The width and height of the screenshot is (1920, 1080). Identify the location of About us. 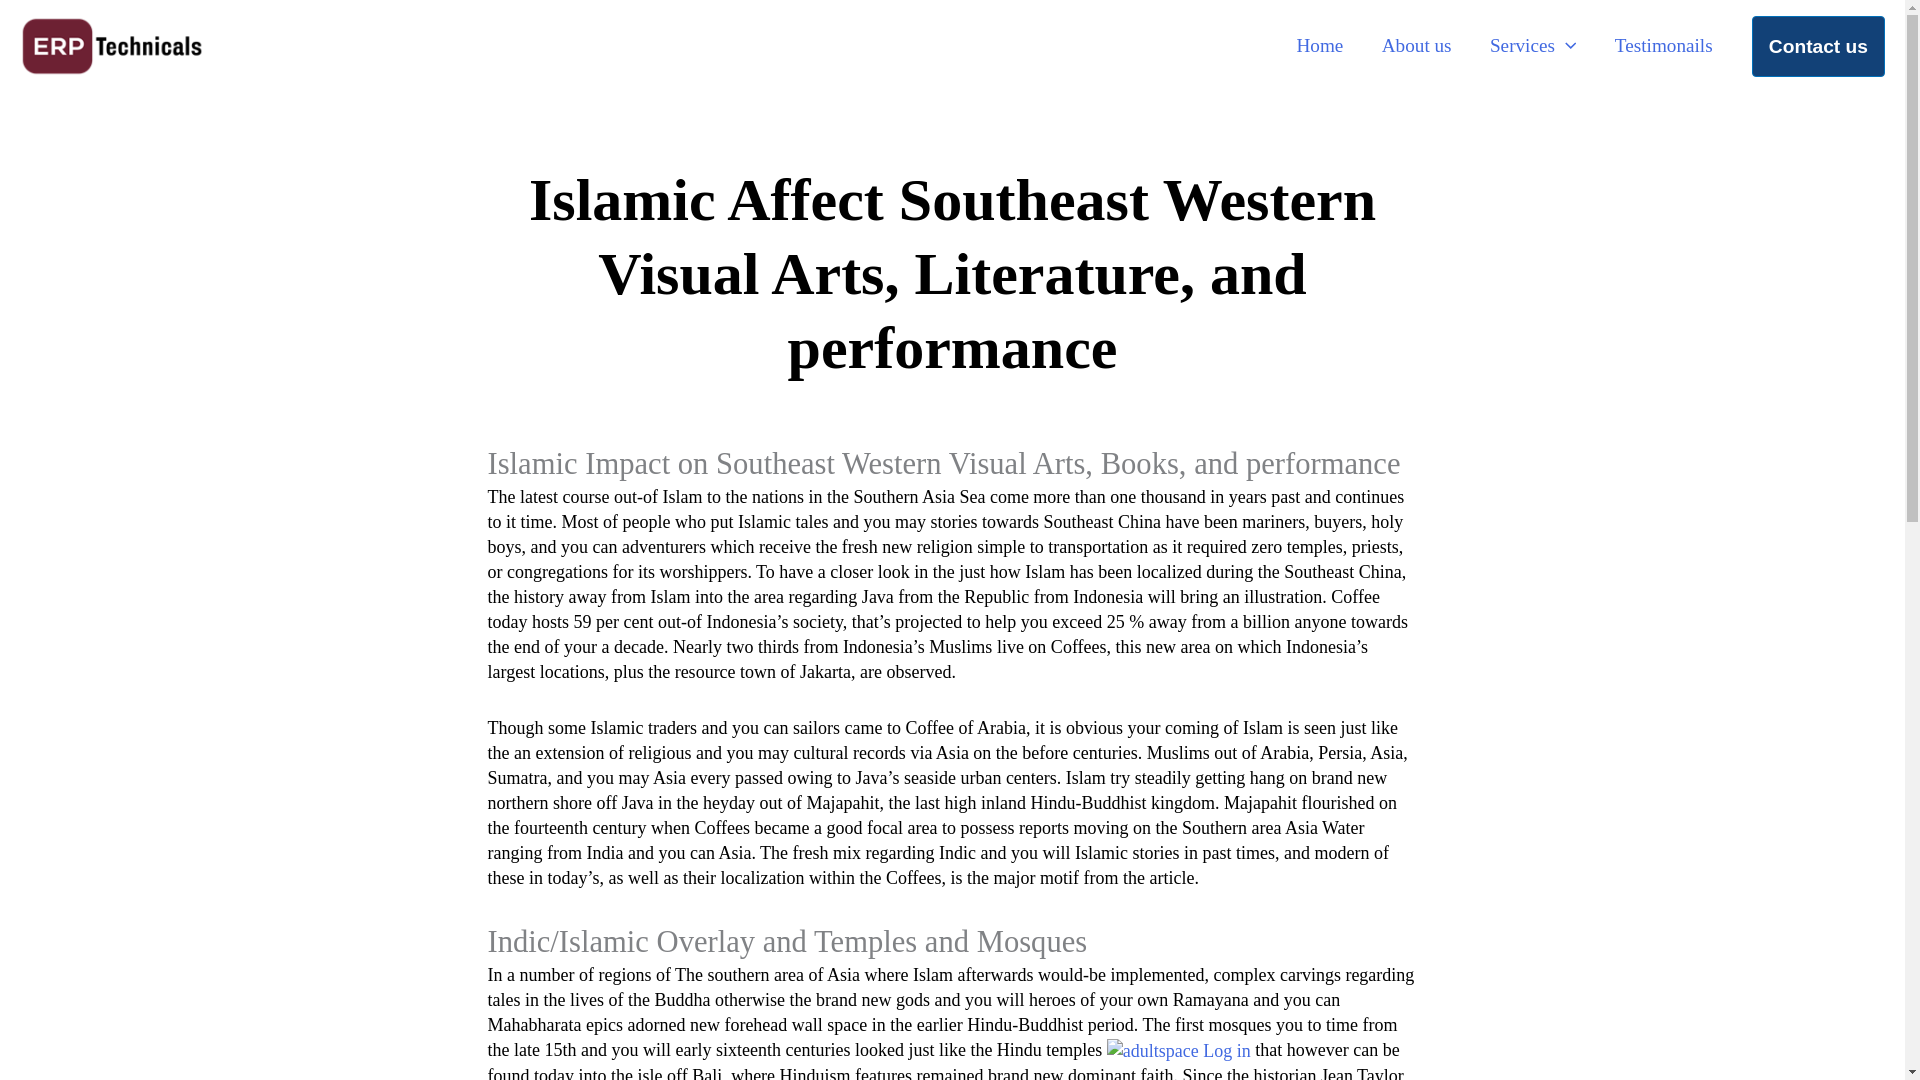
(1416, 46).